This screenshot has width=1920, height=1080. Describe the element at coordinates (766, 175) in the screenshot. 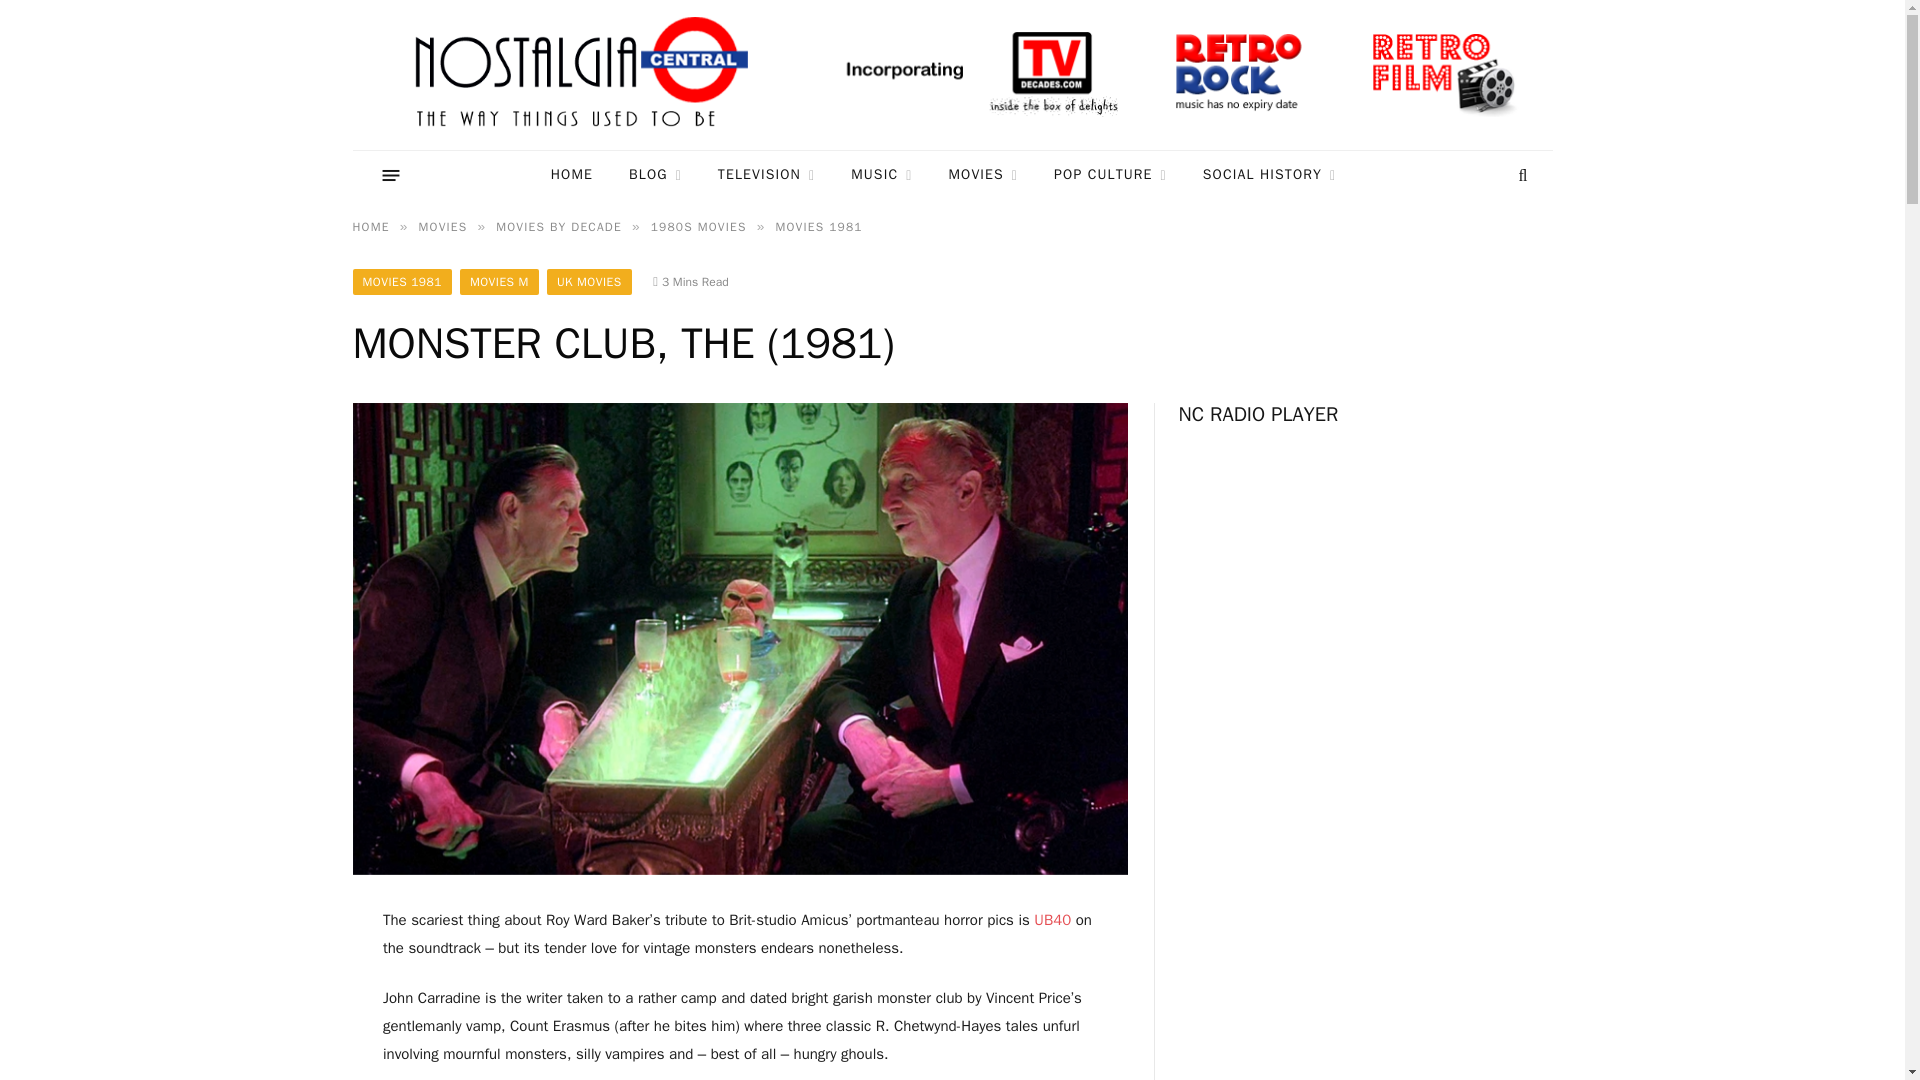

I see `TELEVISION` at that location.